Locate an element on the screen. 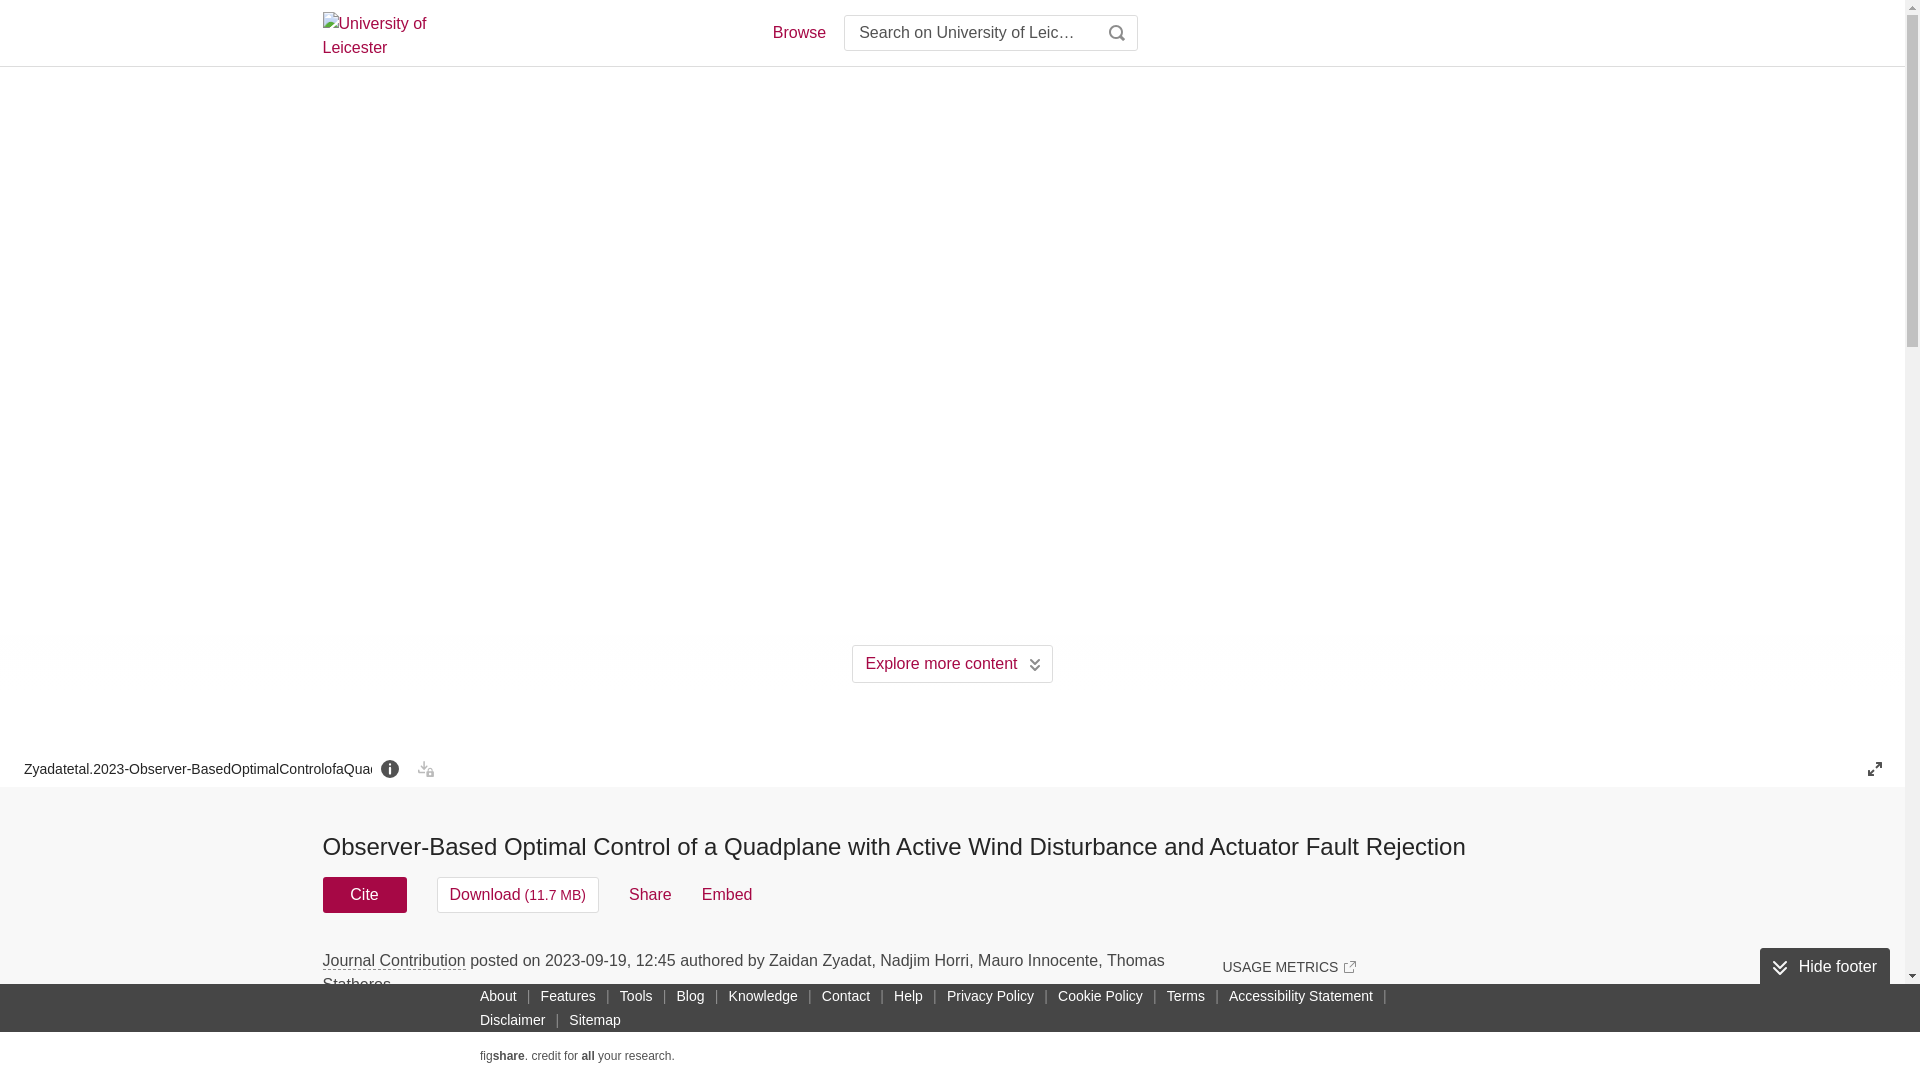 The image size is (1920, 1080). Features is located at coordinates (568, 995).